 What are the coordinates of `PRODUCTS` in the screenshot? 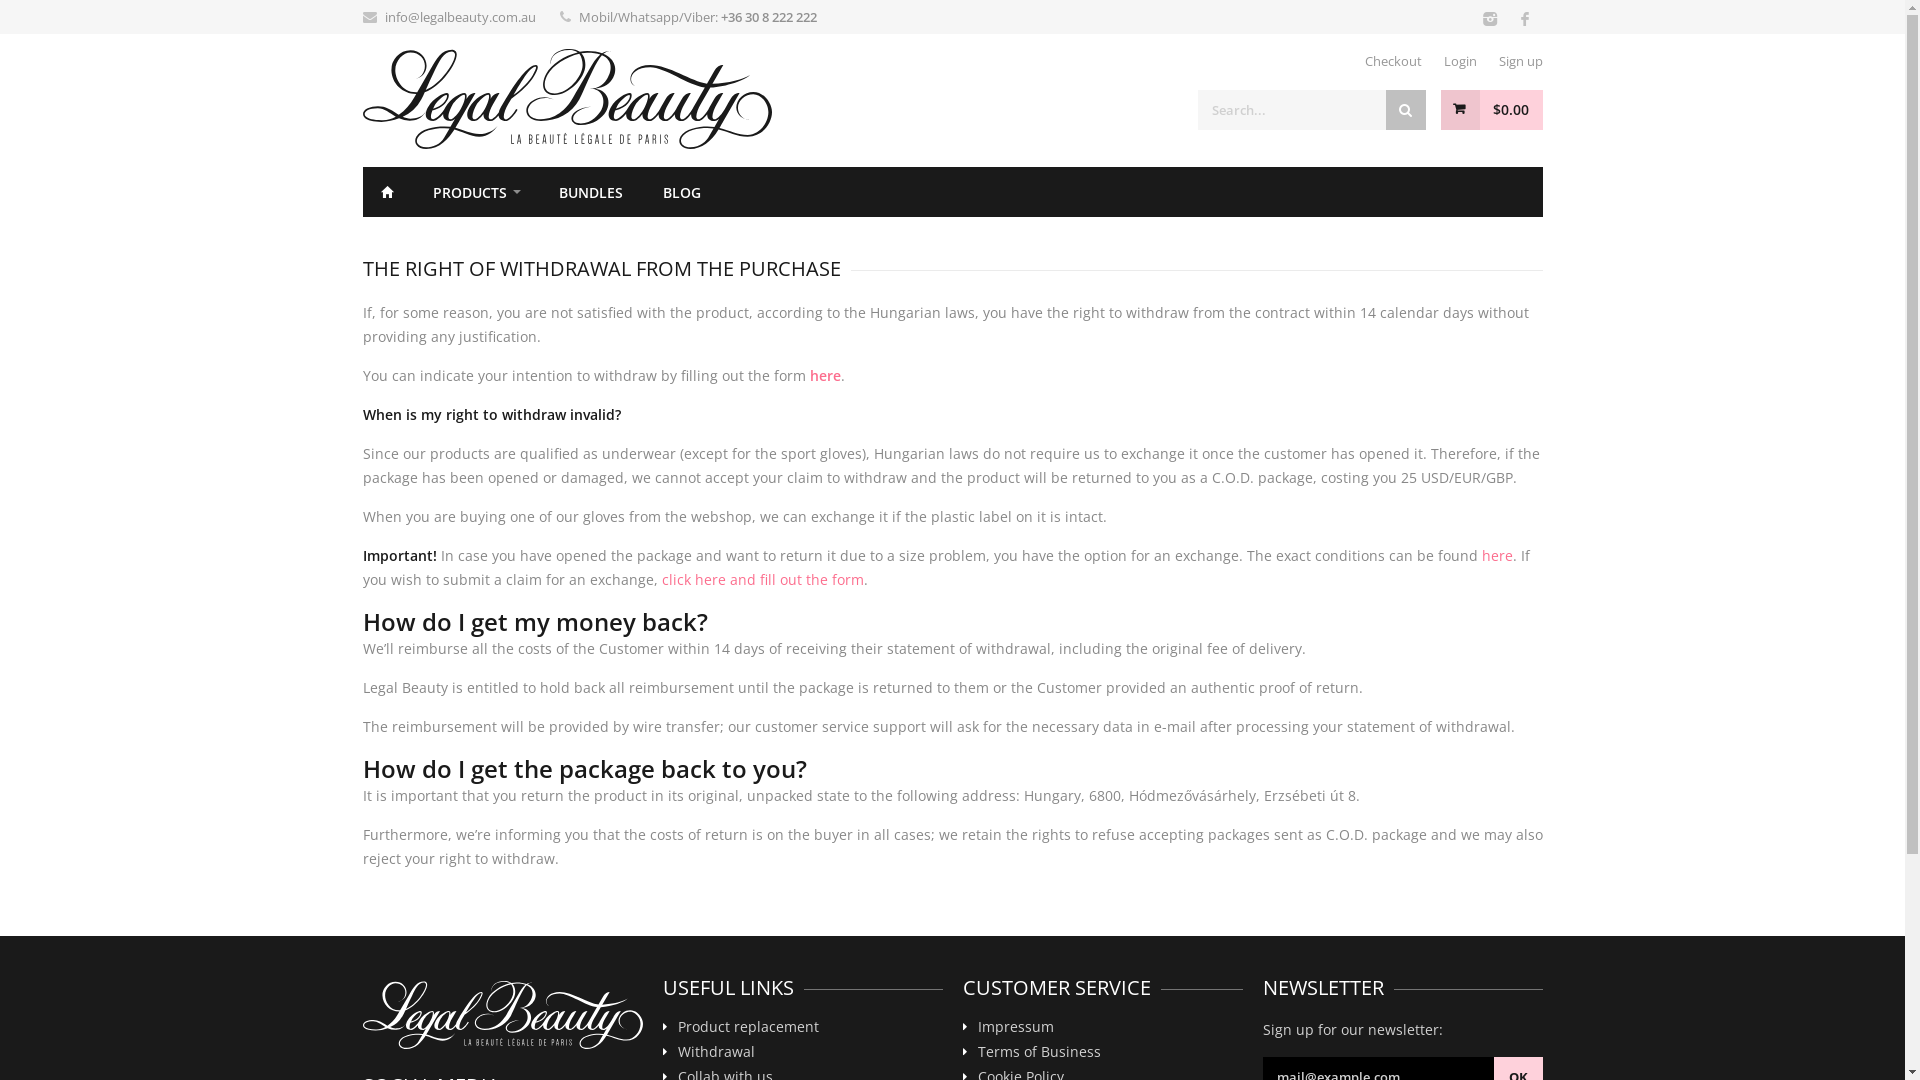 It's located at (475, 192).